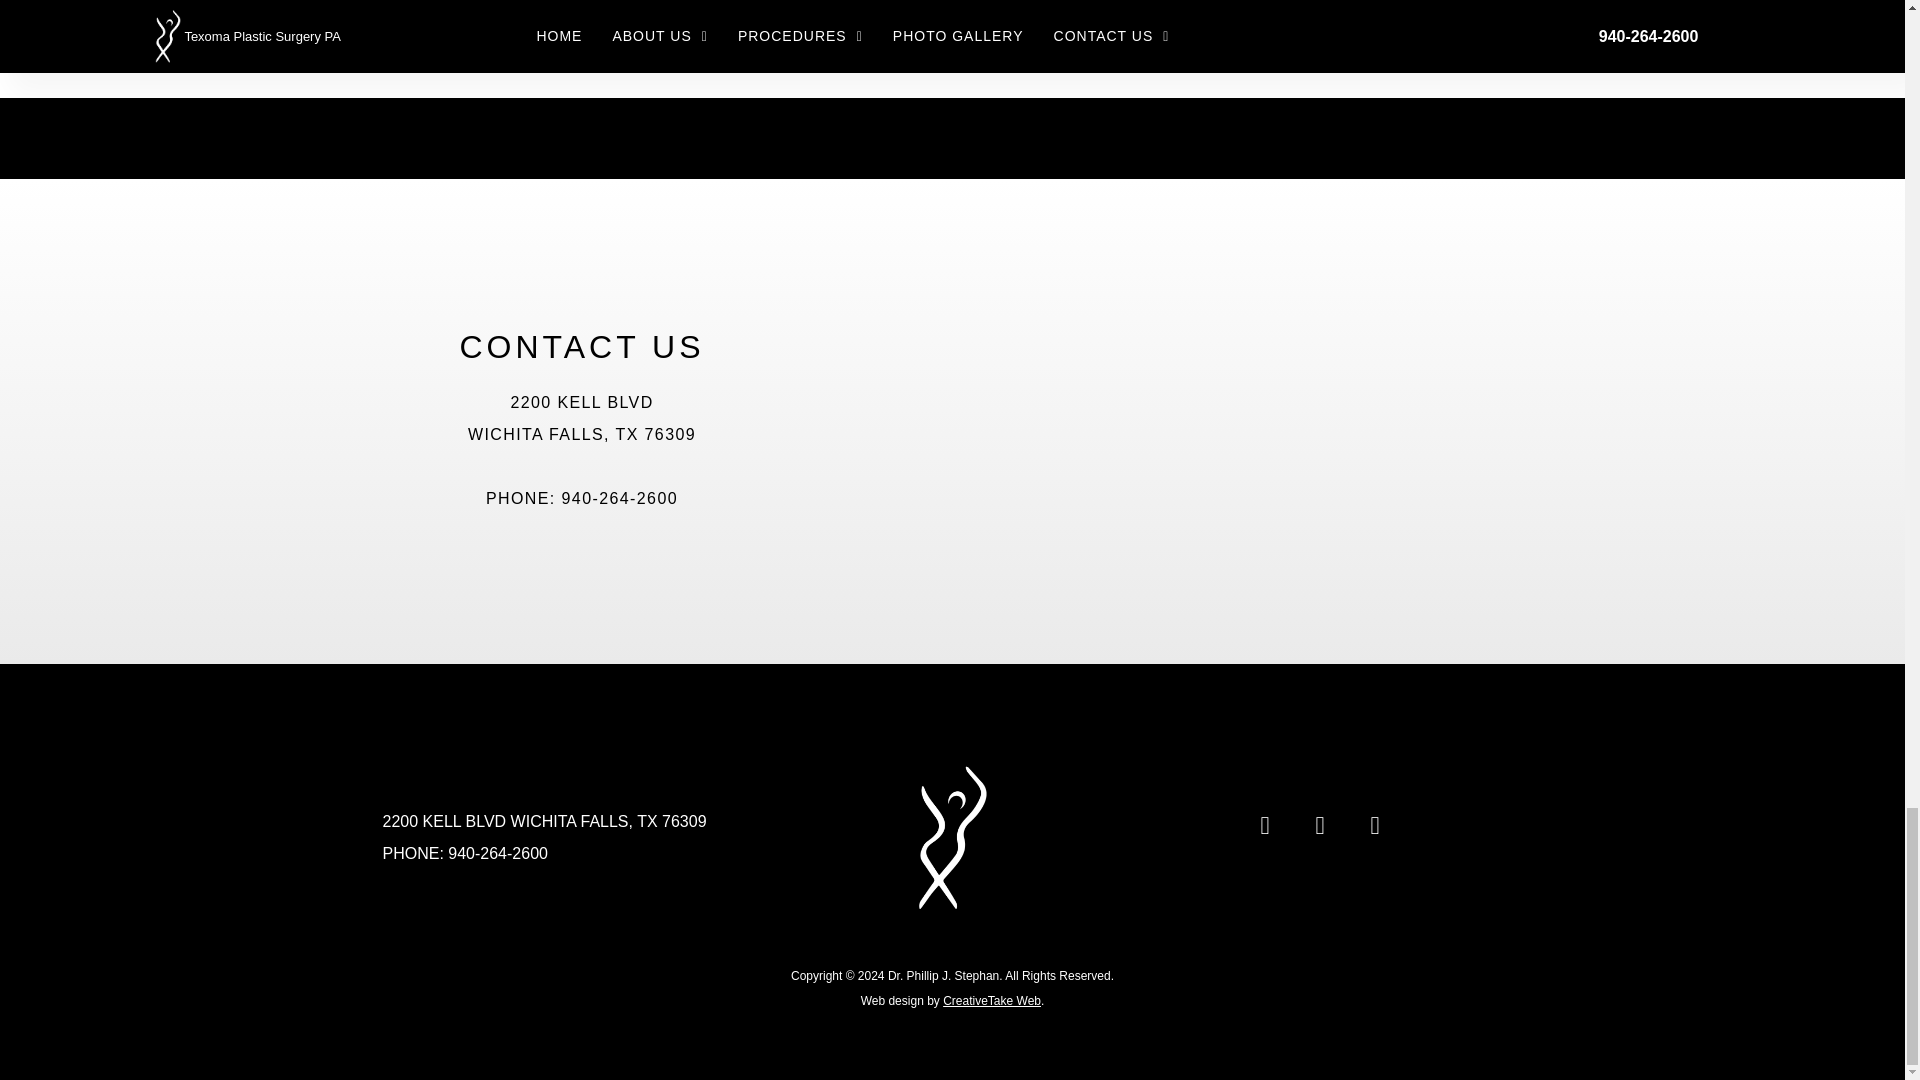 This screenshot has height=1080, width=1920. I want to click on Texoma Plastic Surgery PA, so click(1152, 422).